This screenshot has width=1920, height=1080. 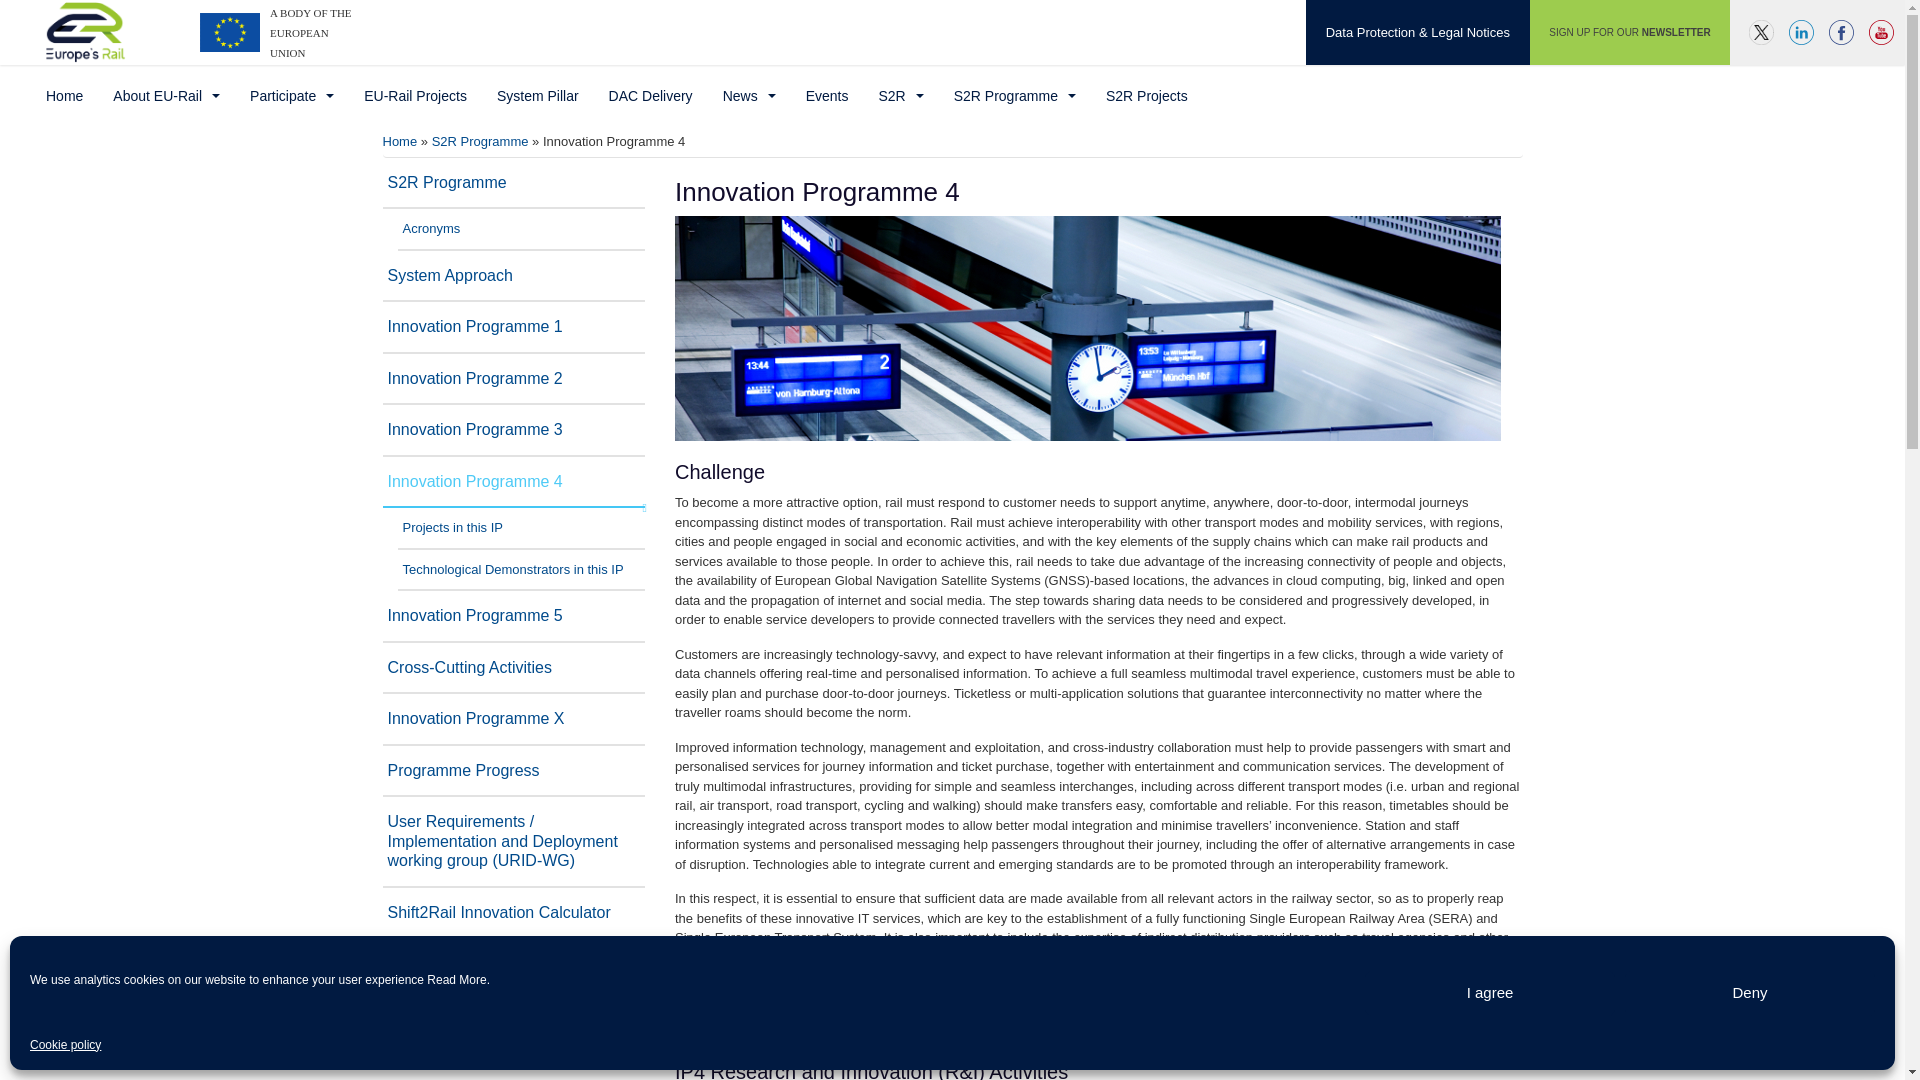 What do you see at coordinates (66, 1046) in the screenshot?
I see `Cookie policy` at bounding box center [66, 1046].